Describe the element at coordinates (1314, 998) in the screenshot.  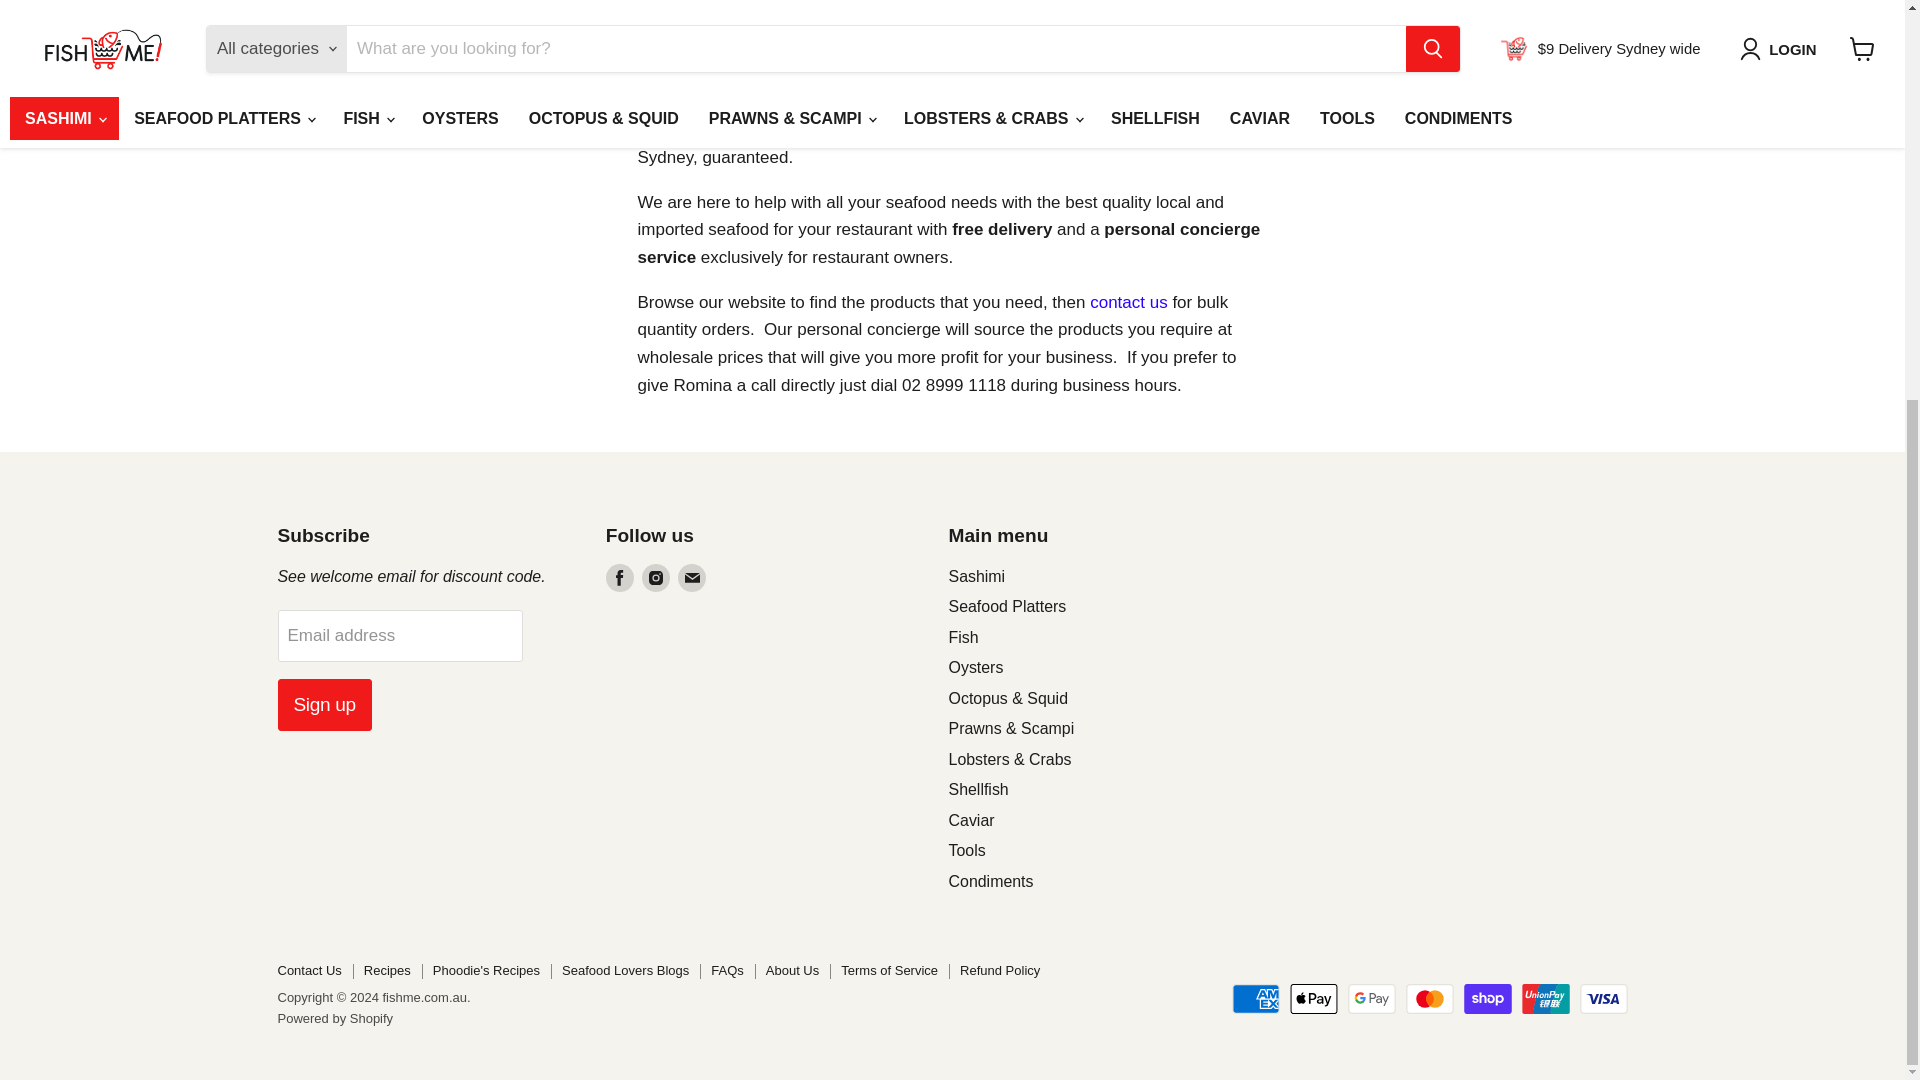
I see `Apple Pay` at that location.